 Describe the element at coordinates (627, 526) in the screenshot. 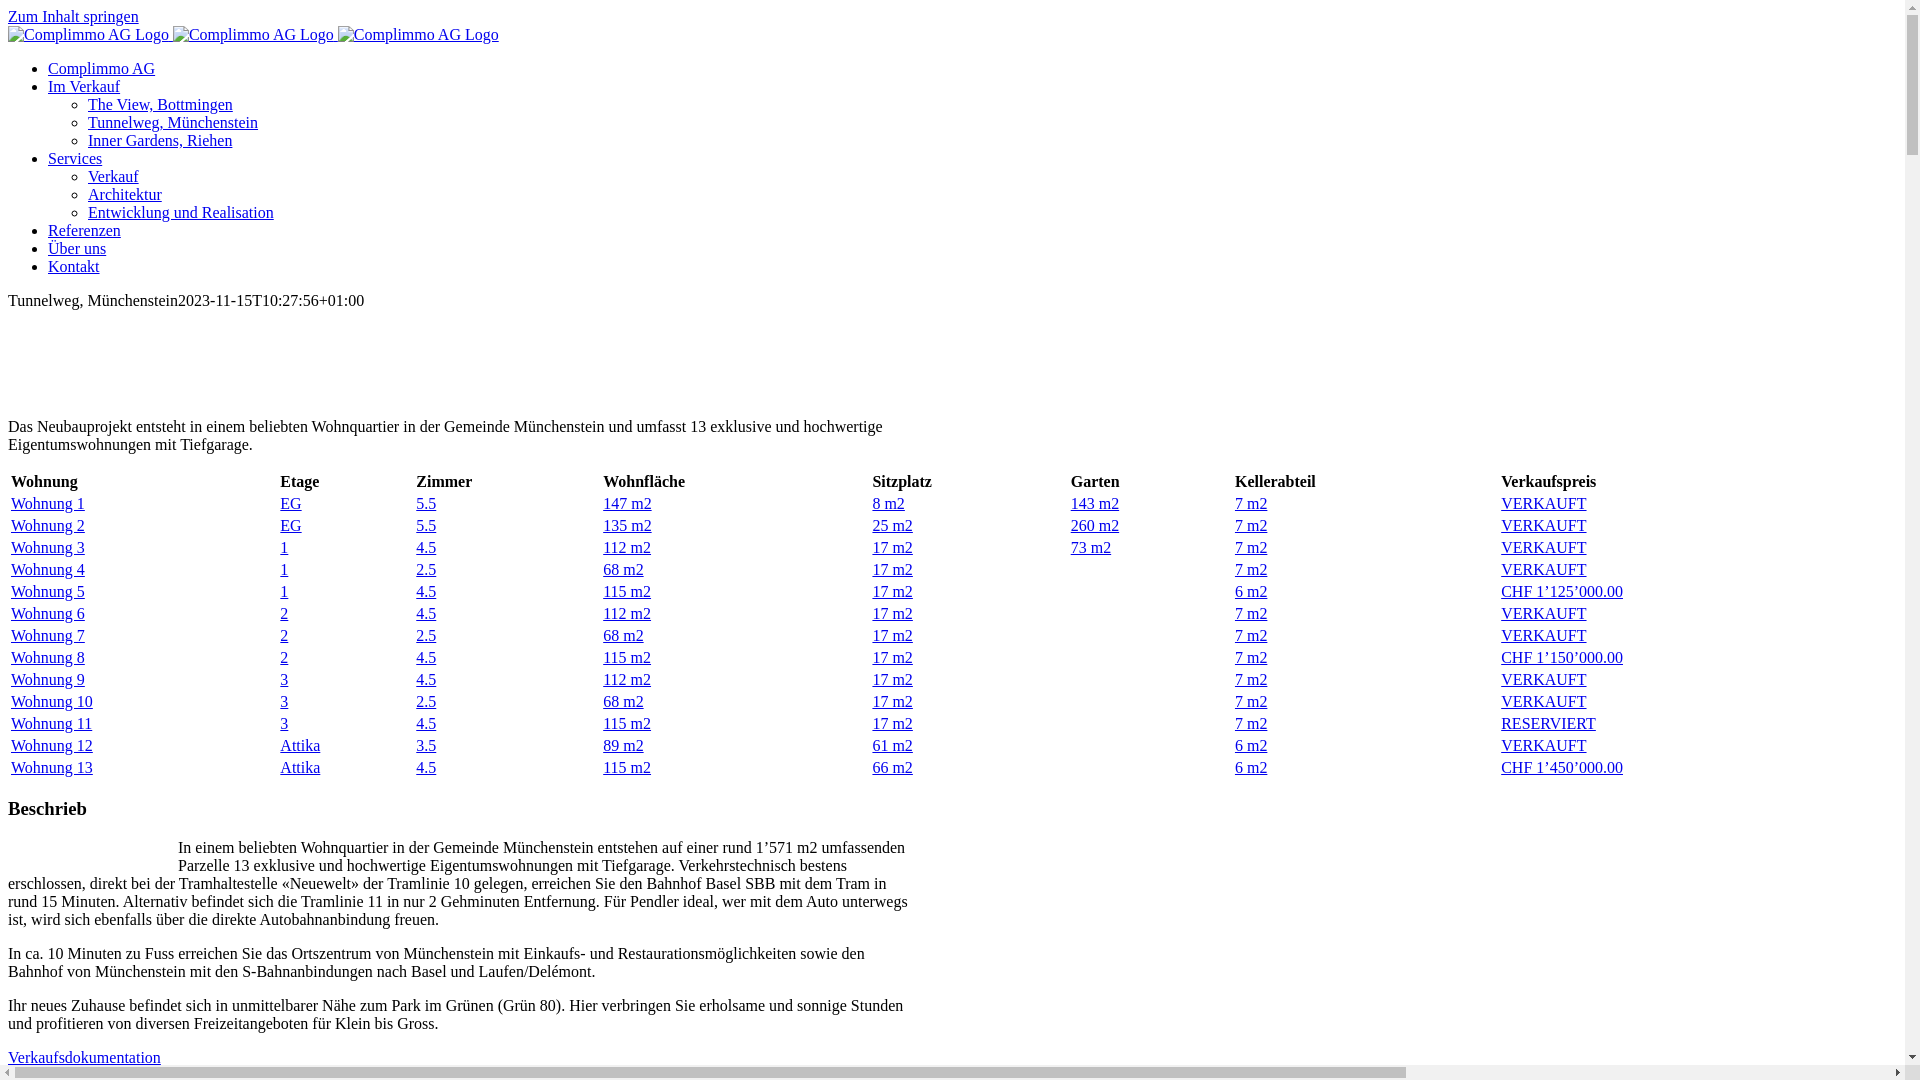

I see `135 m2` at that location.